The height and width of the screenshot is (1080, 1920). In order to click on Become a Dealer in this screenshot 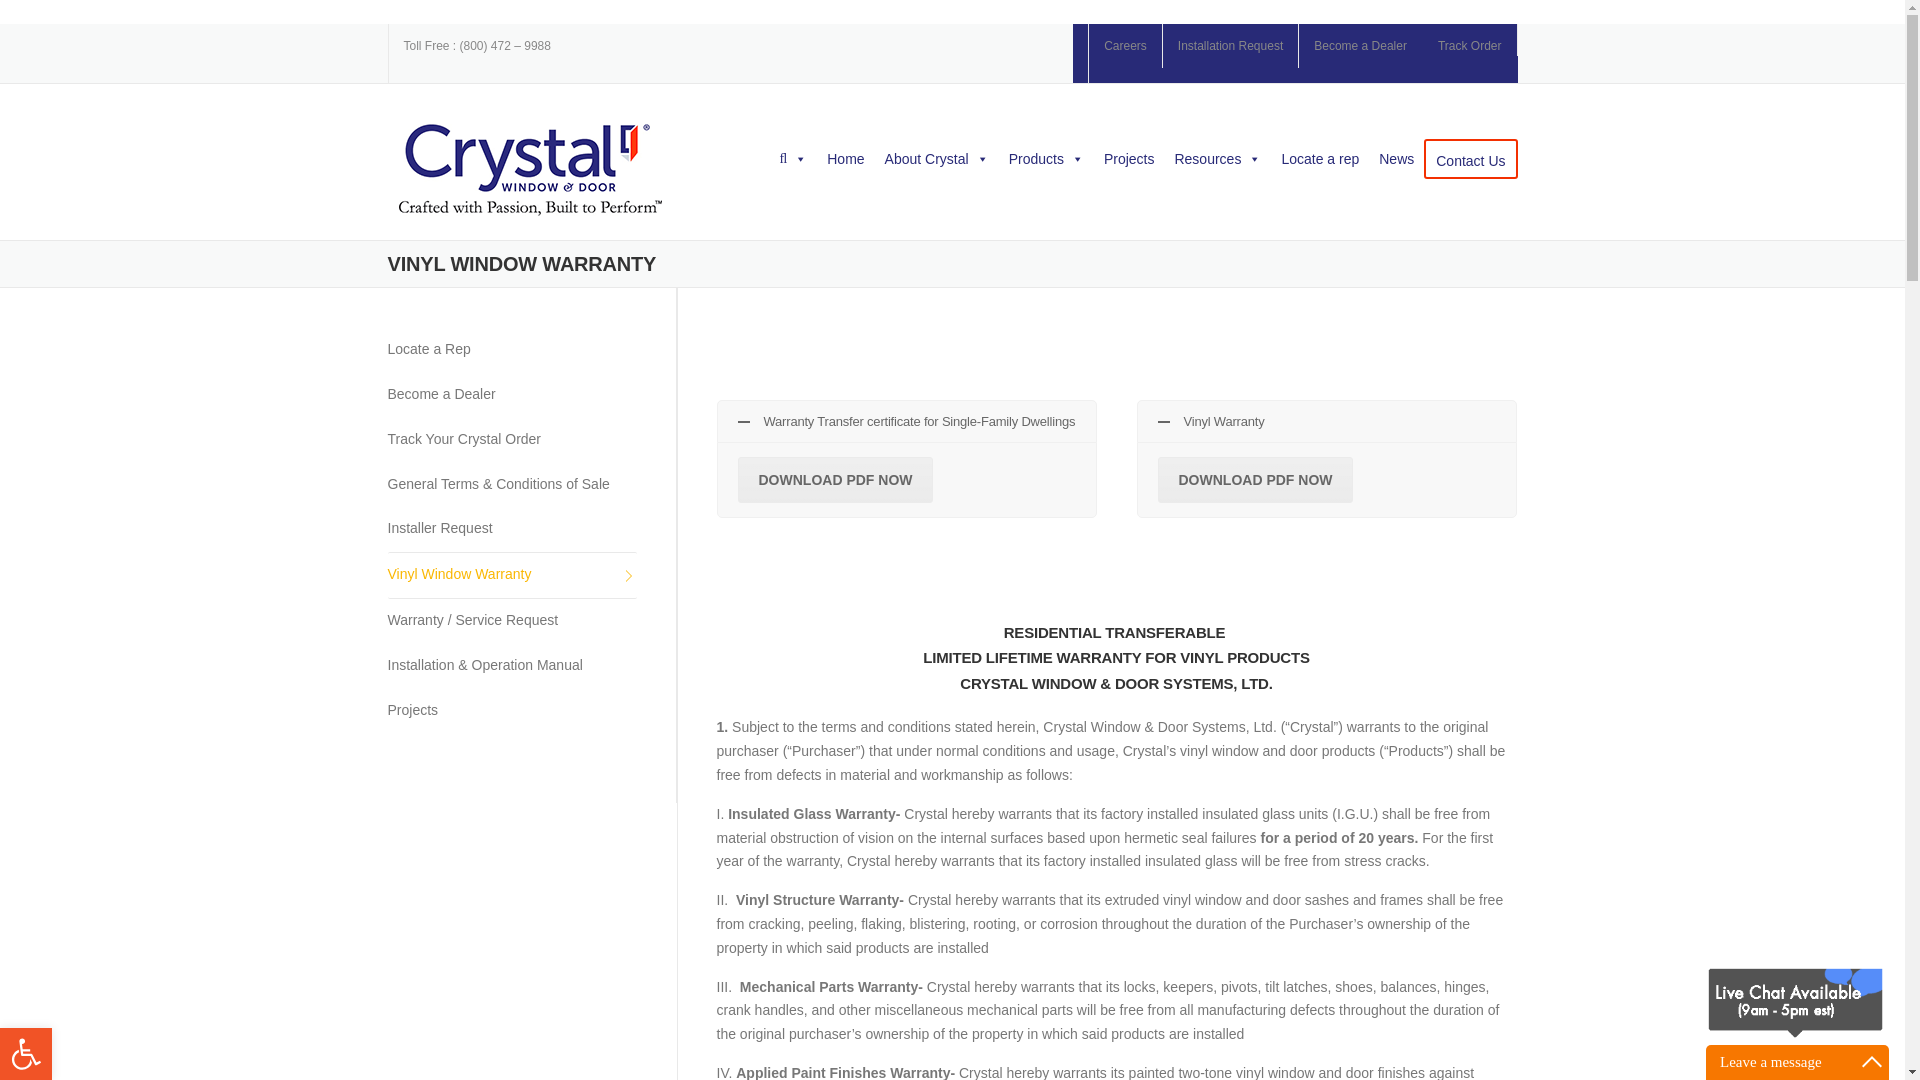, I will do `click(1360, 45)`.